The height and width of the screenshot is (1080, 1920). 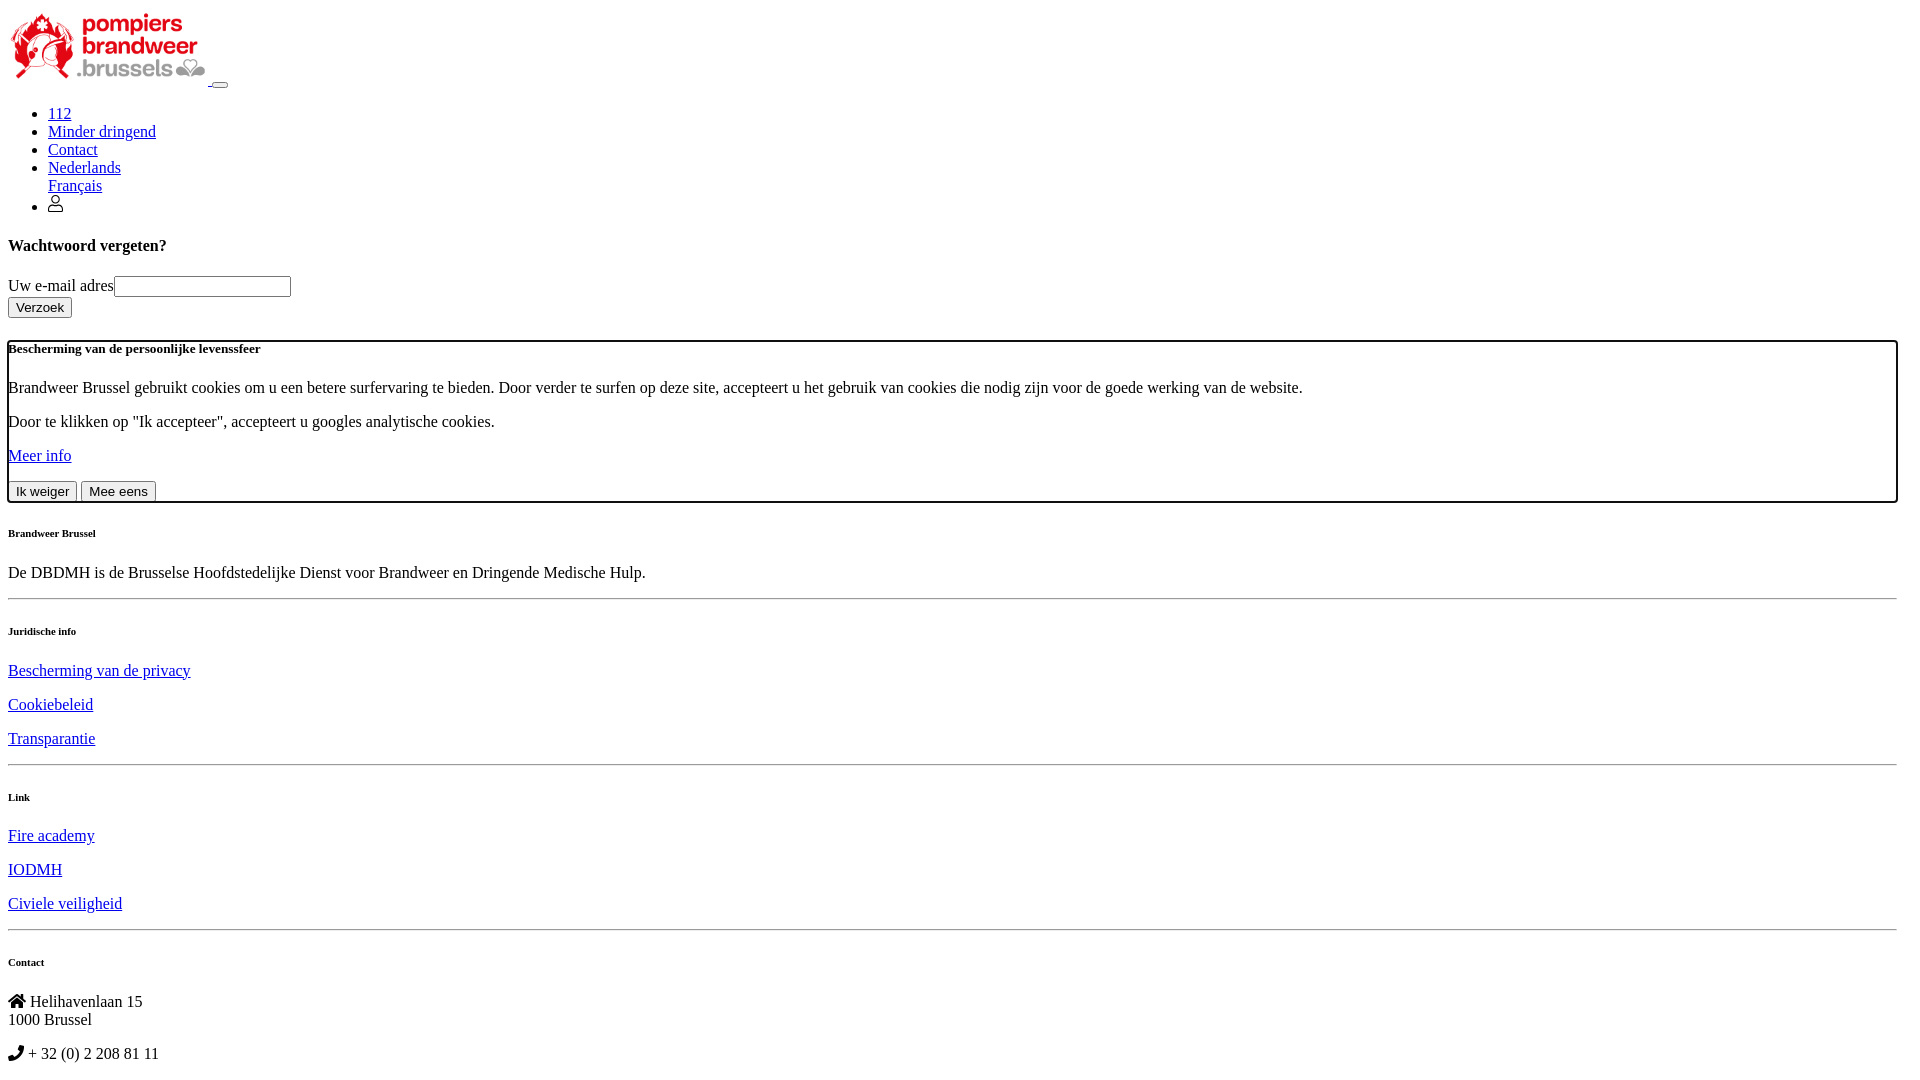 I want to click on Verzoek, so click(x=40, y=308).